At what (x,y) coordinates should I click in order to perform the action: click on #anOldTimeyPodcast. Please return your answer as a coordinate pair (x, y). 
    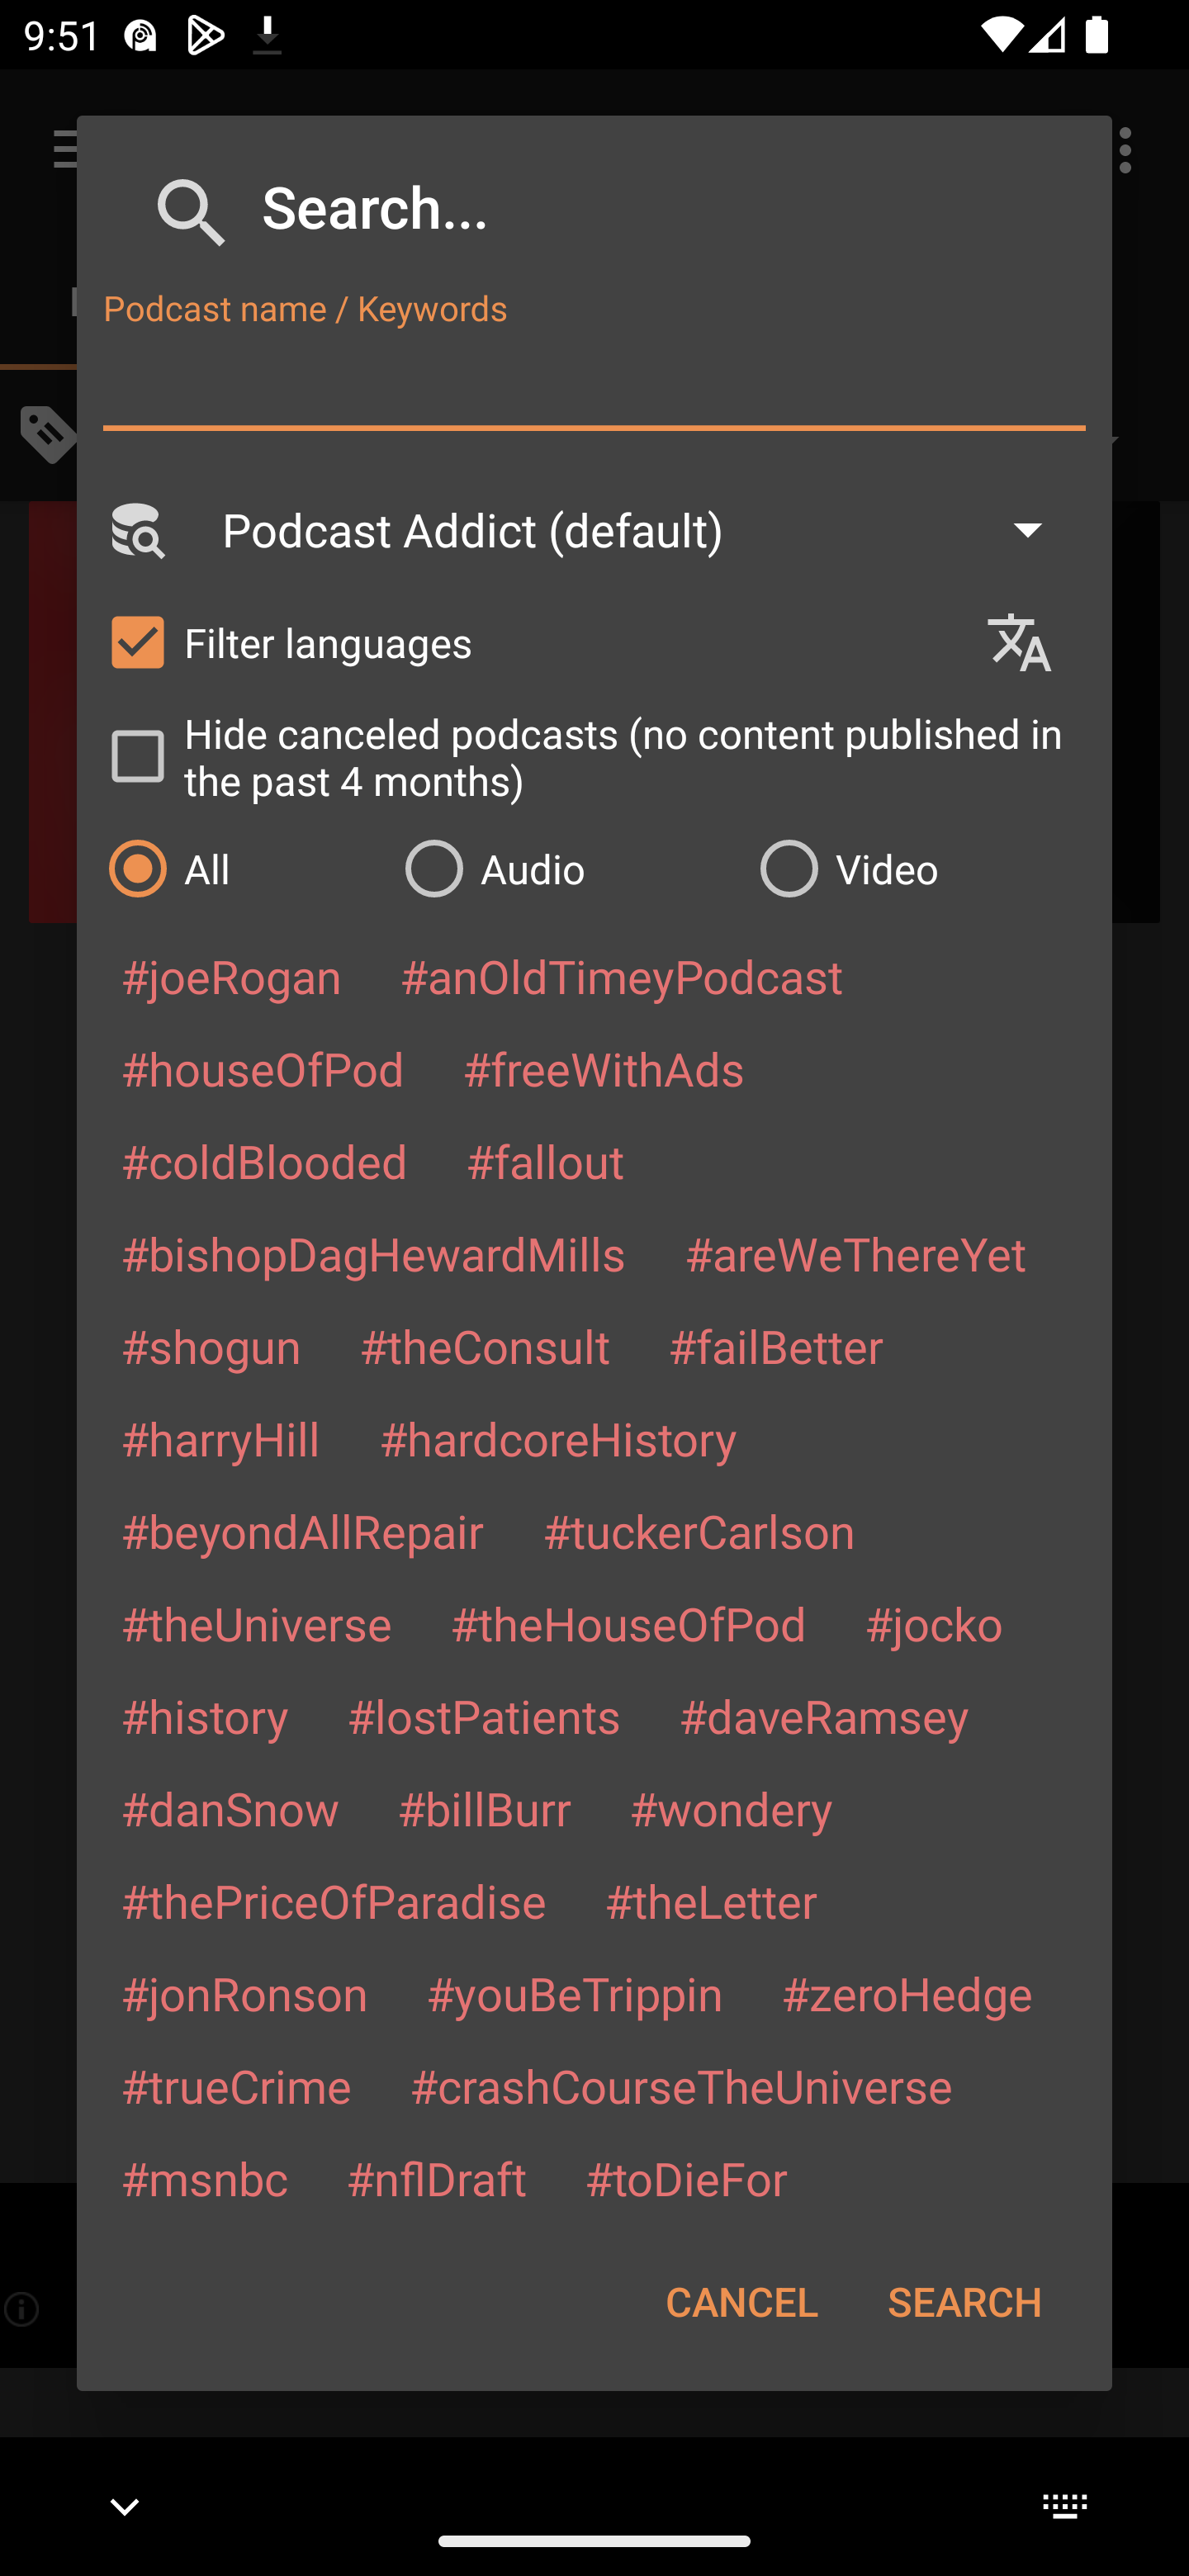
    Looking at the image, I should click on (621, 976).